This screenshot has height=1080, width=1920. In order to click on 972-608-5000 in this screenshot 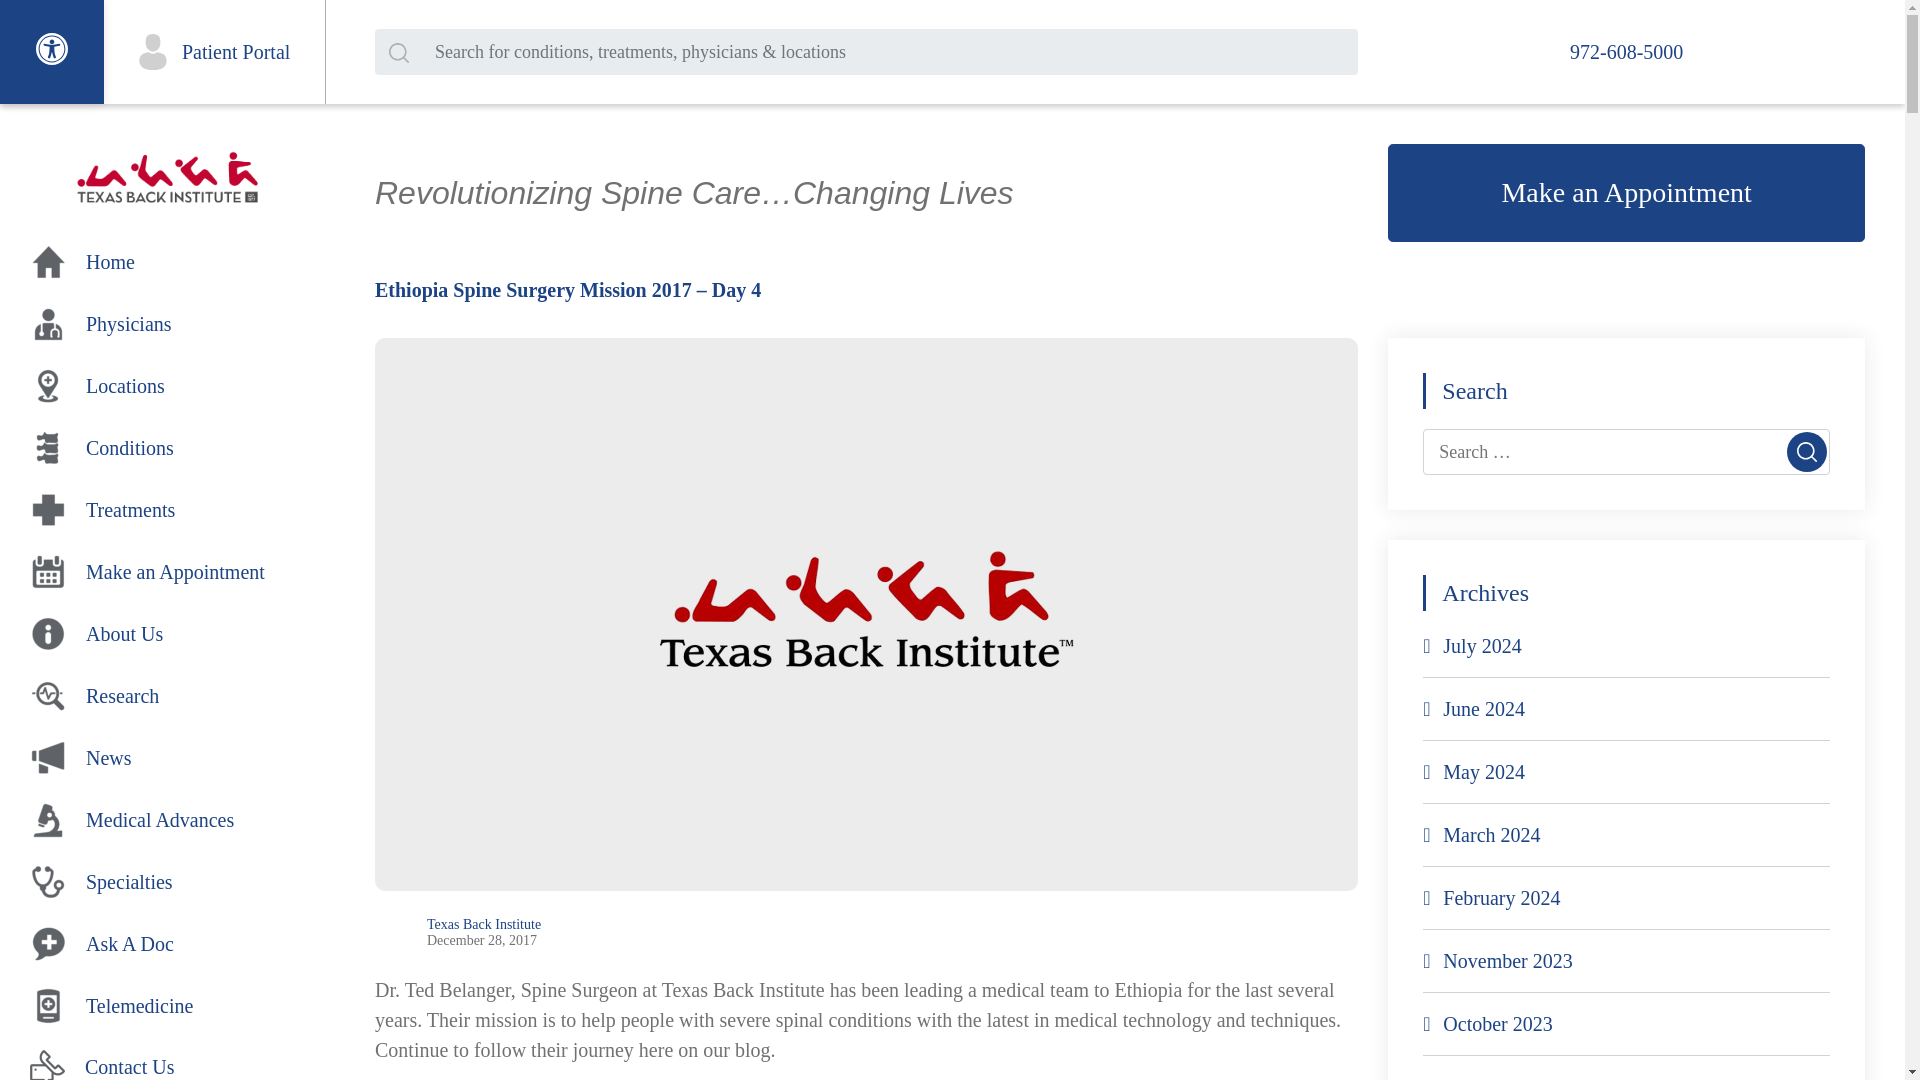, I will do `click(1626, 52)`.